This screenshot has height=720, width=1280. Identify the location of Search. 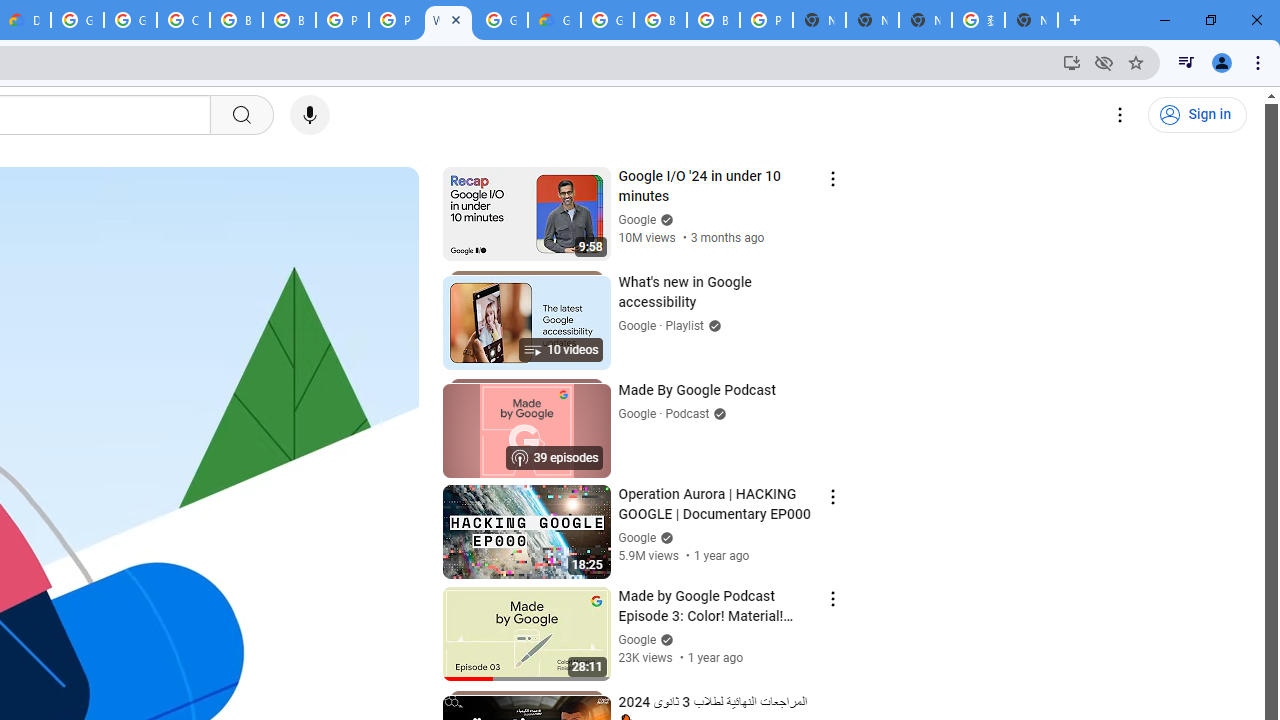
(240, 115).